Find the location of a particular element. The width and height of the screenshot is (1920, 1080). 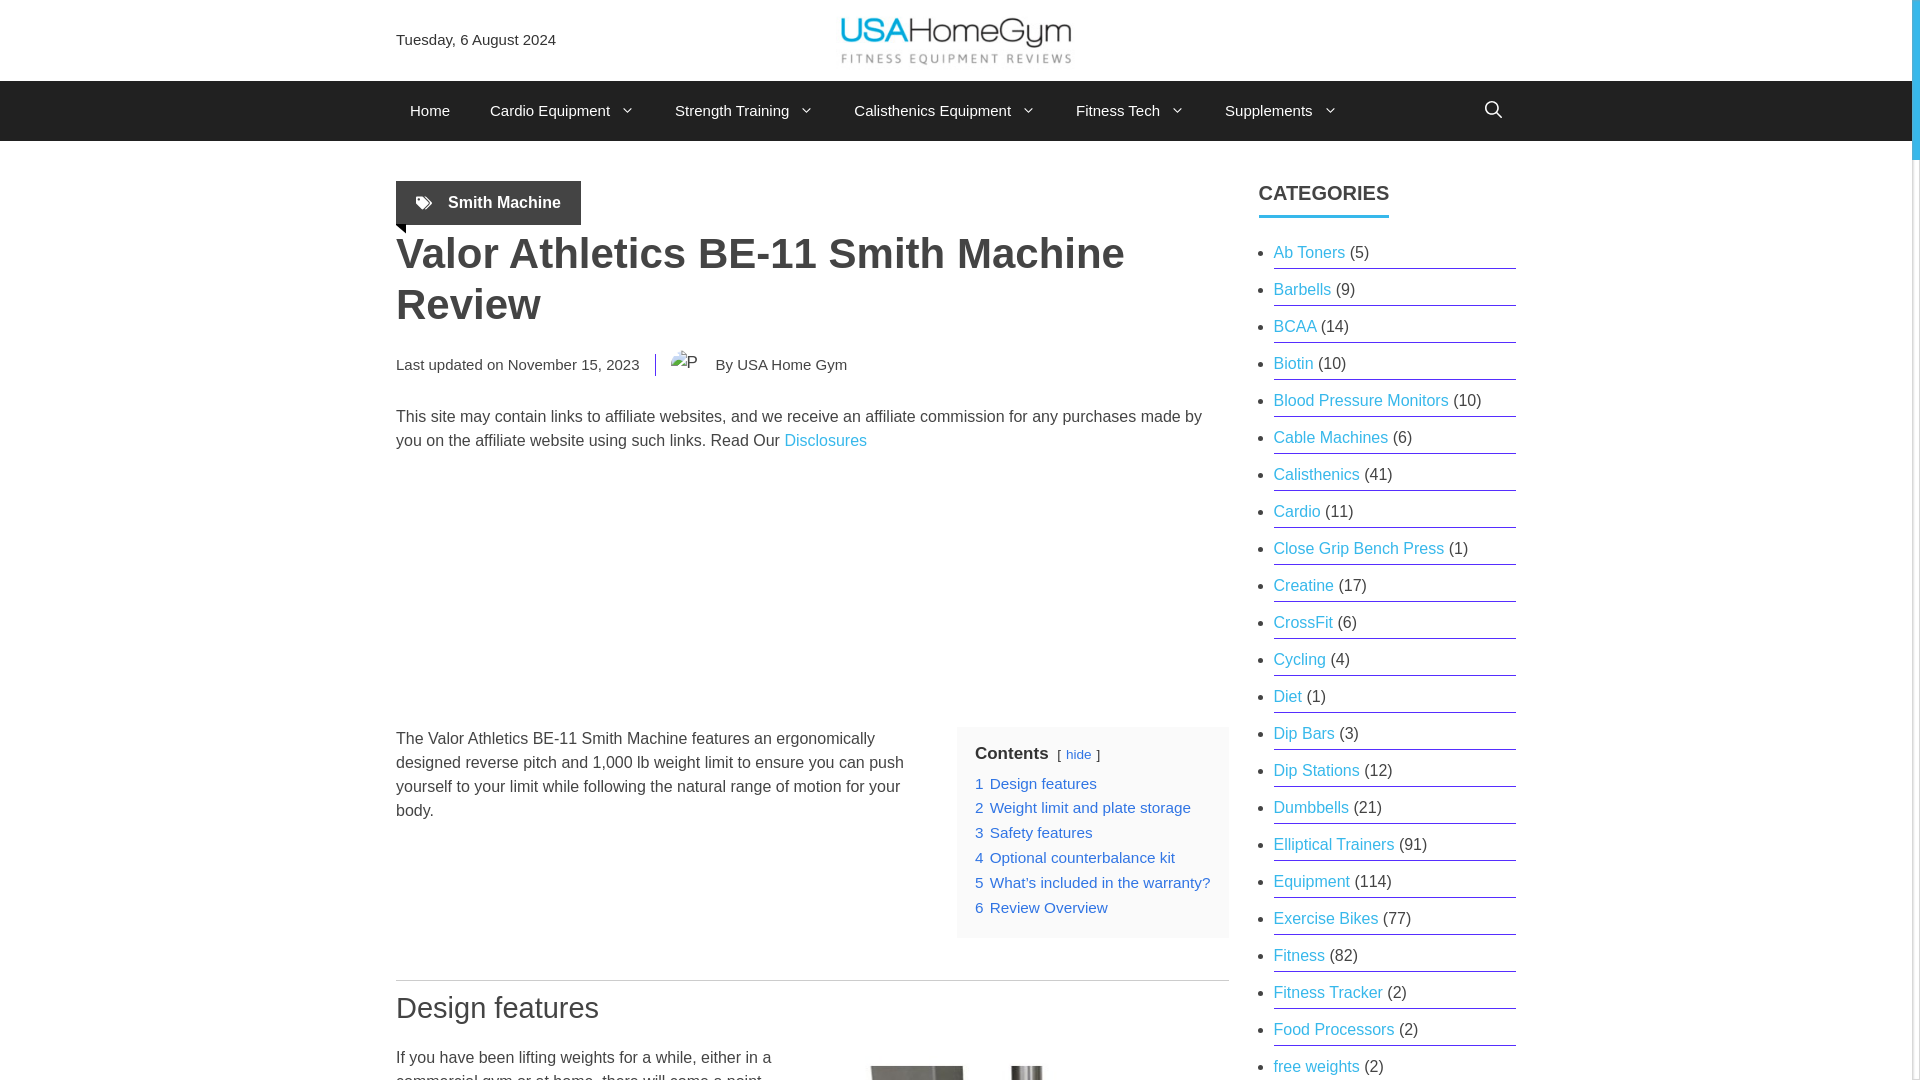

Strength Training is located at coordinates (744, 111).